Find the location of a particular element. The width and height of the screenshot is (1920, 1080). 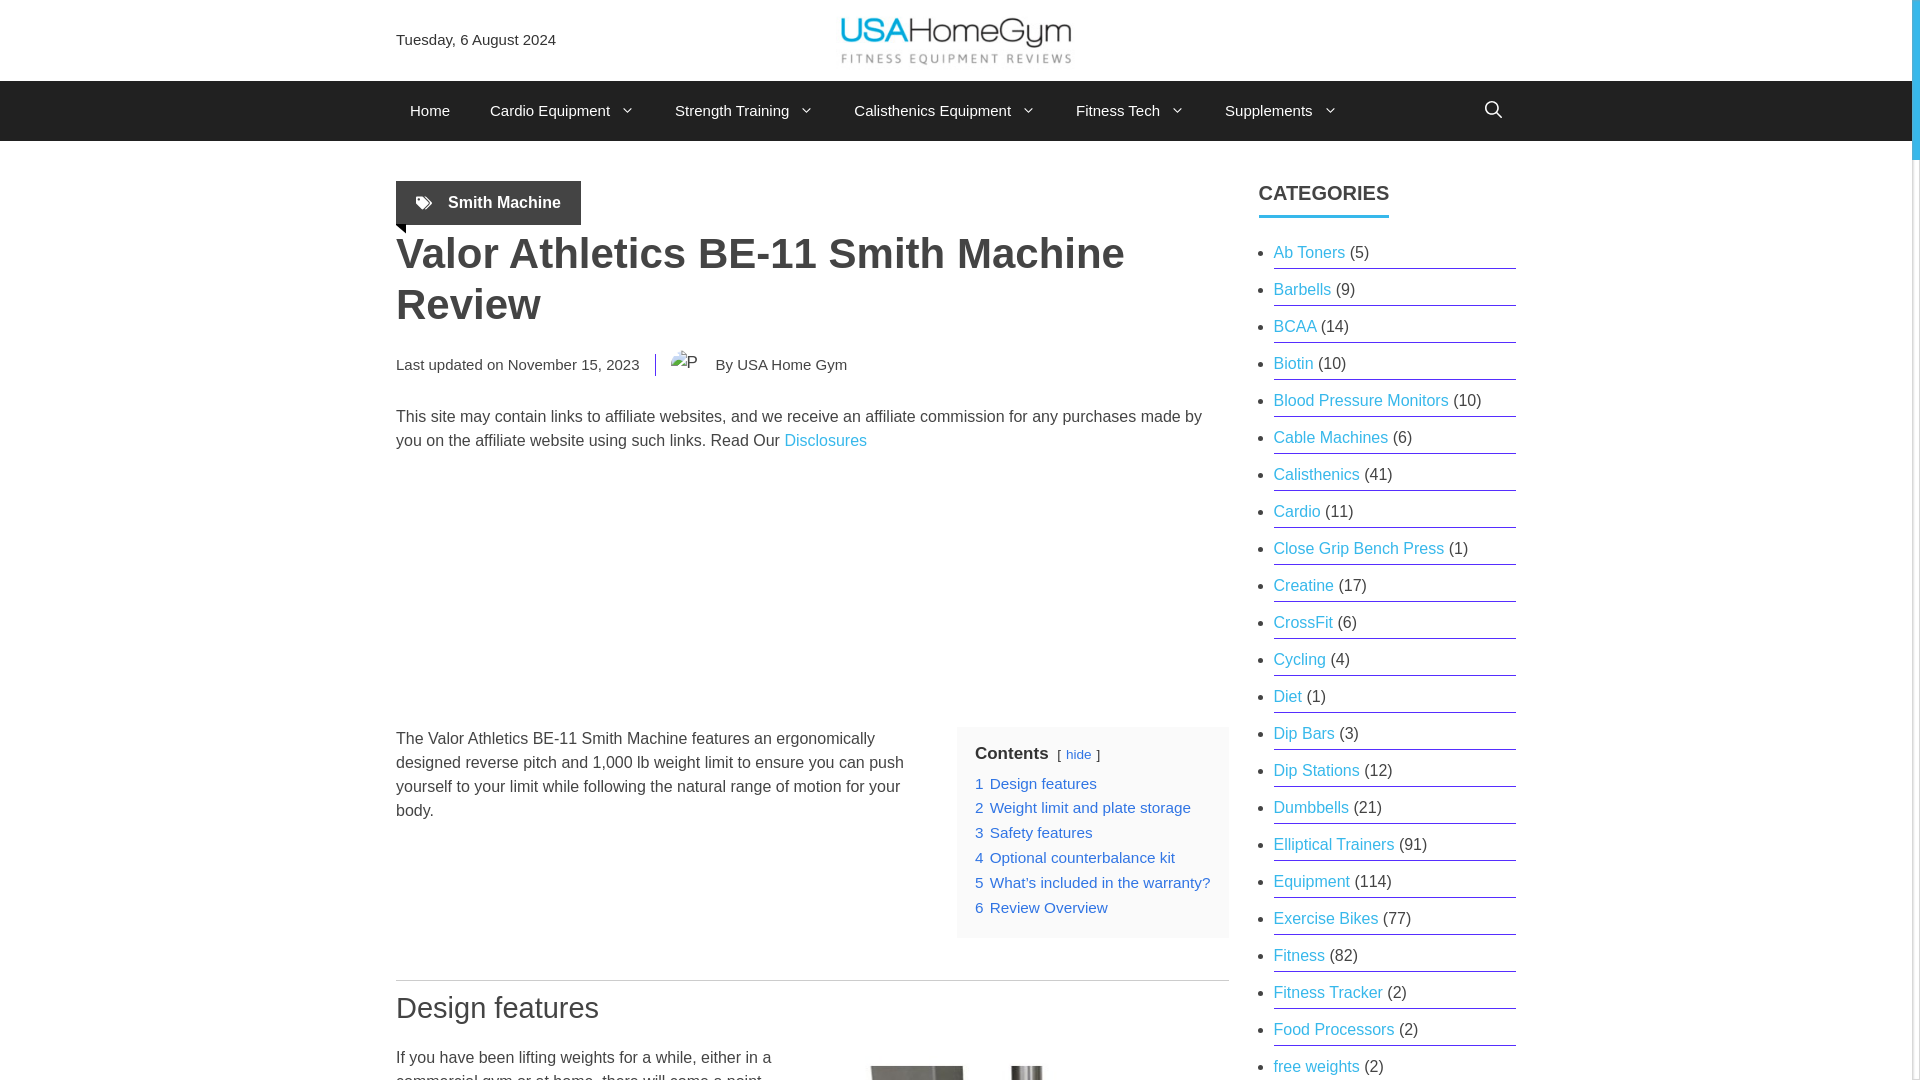

Strength Training is located at coordinates (744, 111).